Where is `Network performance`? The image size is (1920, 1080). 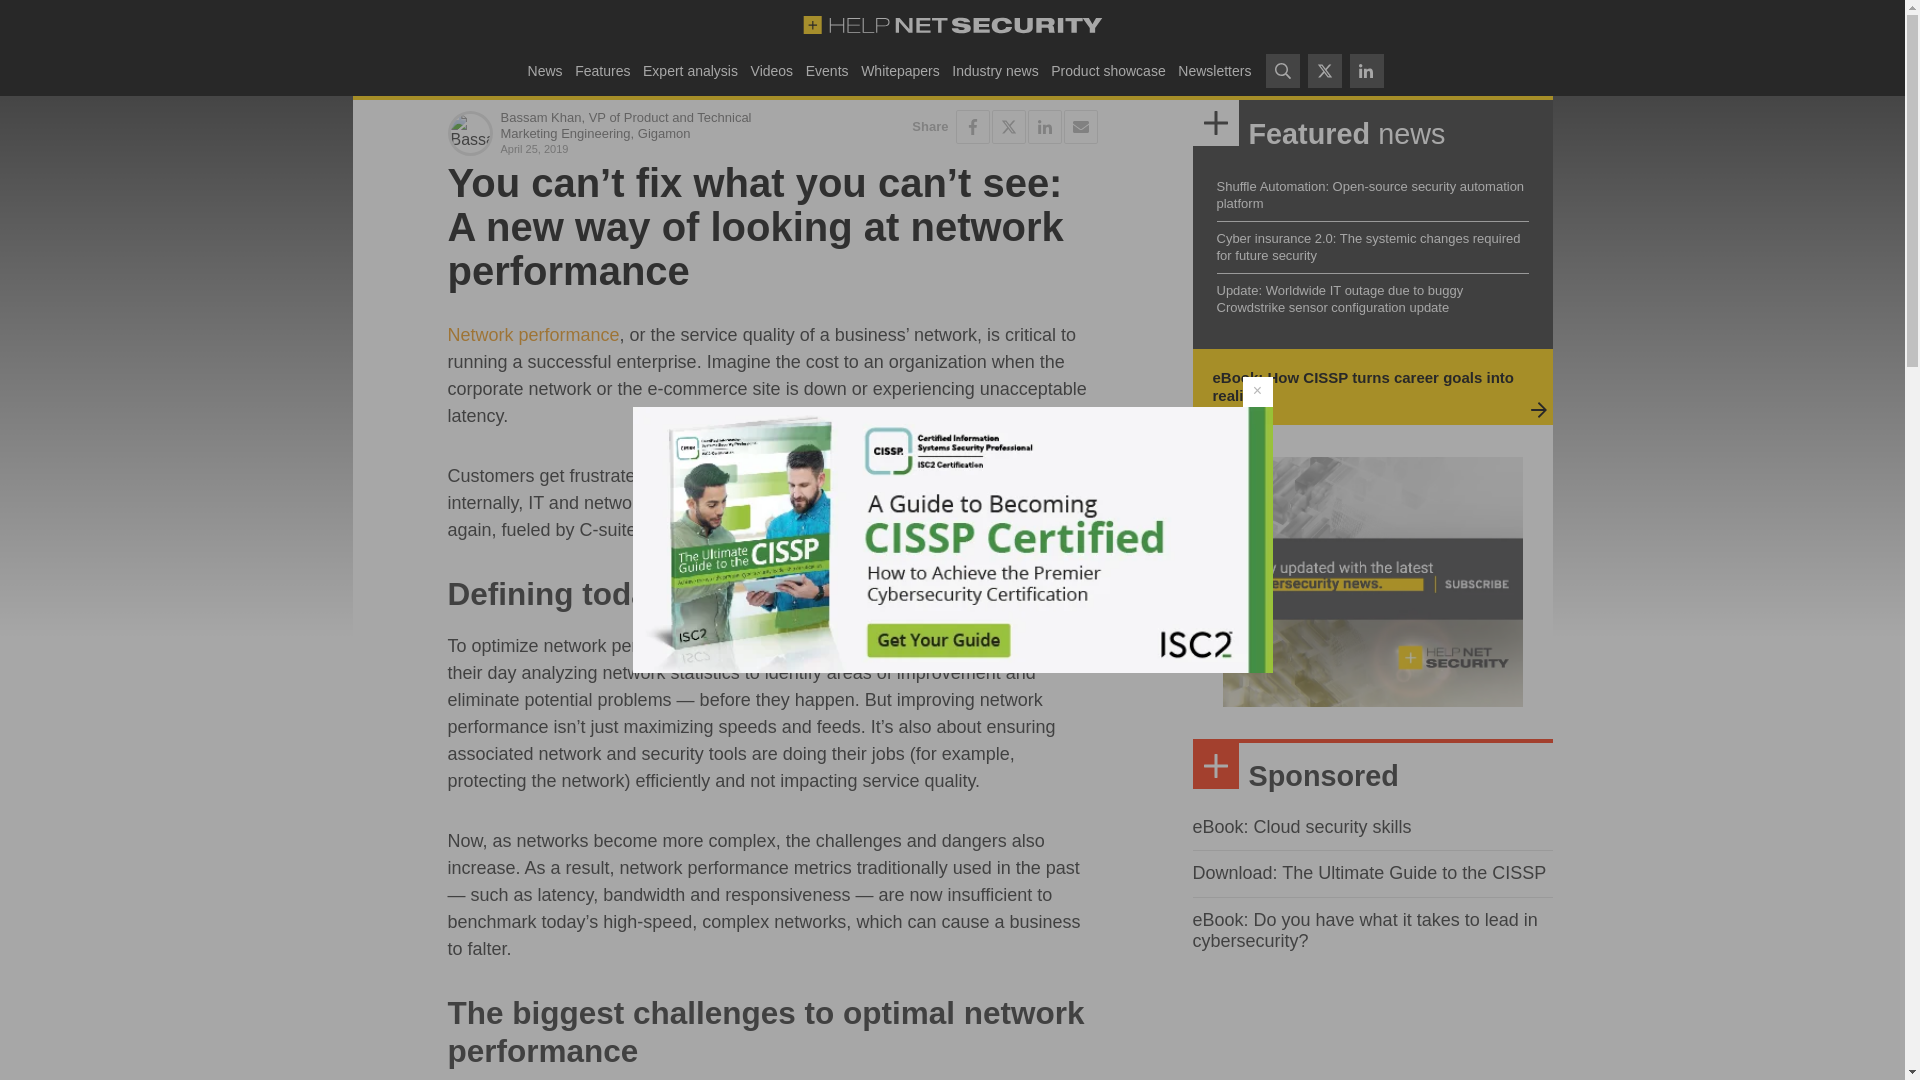 Network performance is located at coordinates (534, 334).